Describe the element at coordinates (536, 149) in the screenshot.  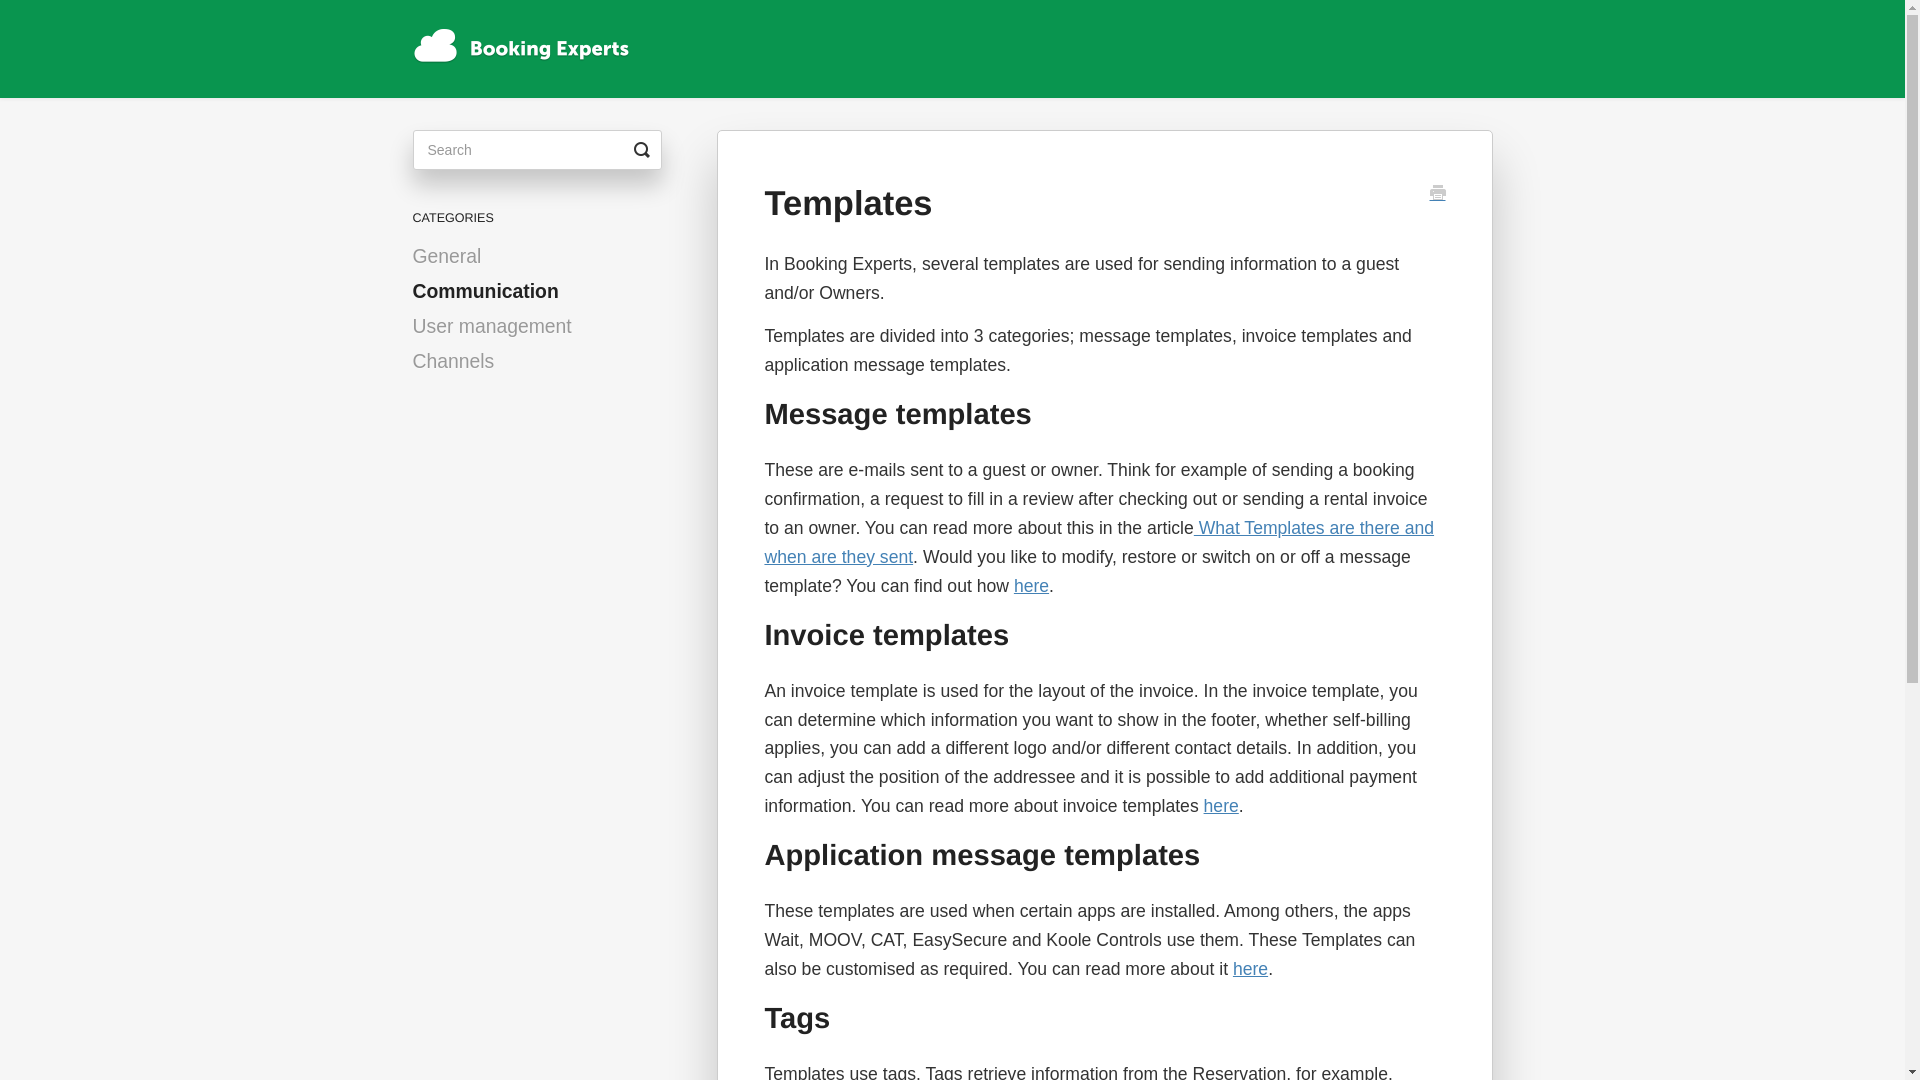
I see `search-query` at that location.